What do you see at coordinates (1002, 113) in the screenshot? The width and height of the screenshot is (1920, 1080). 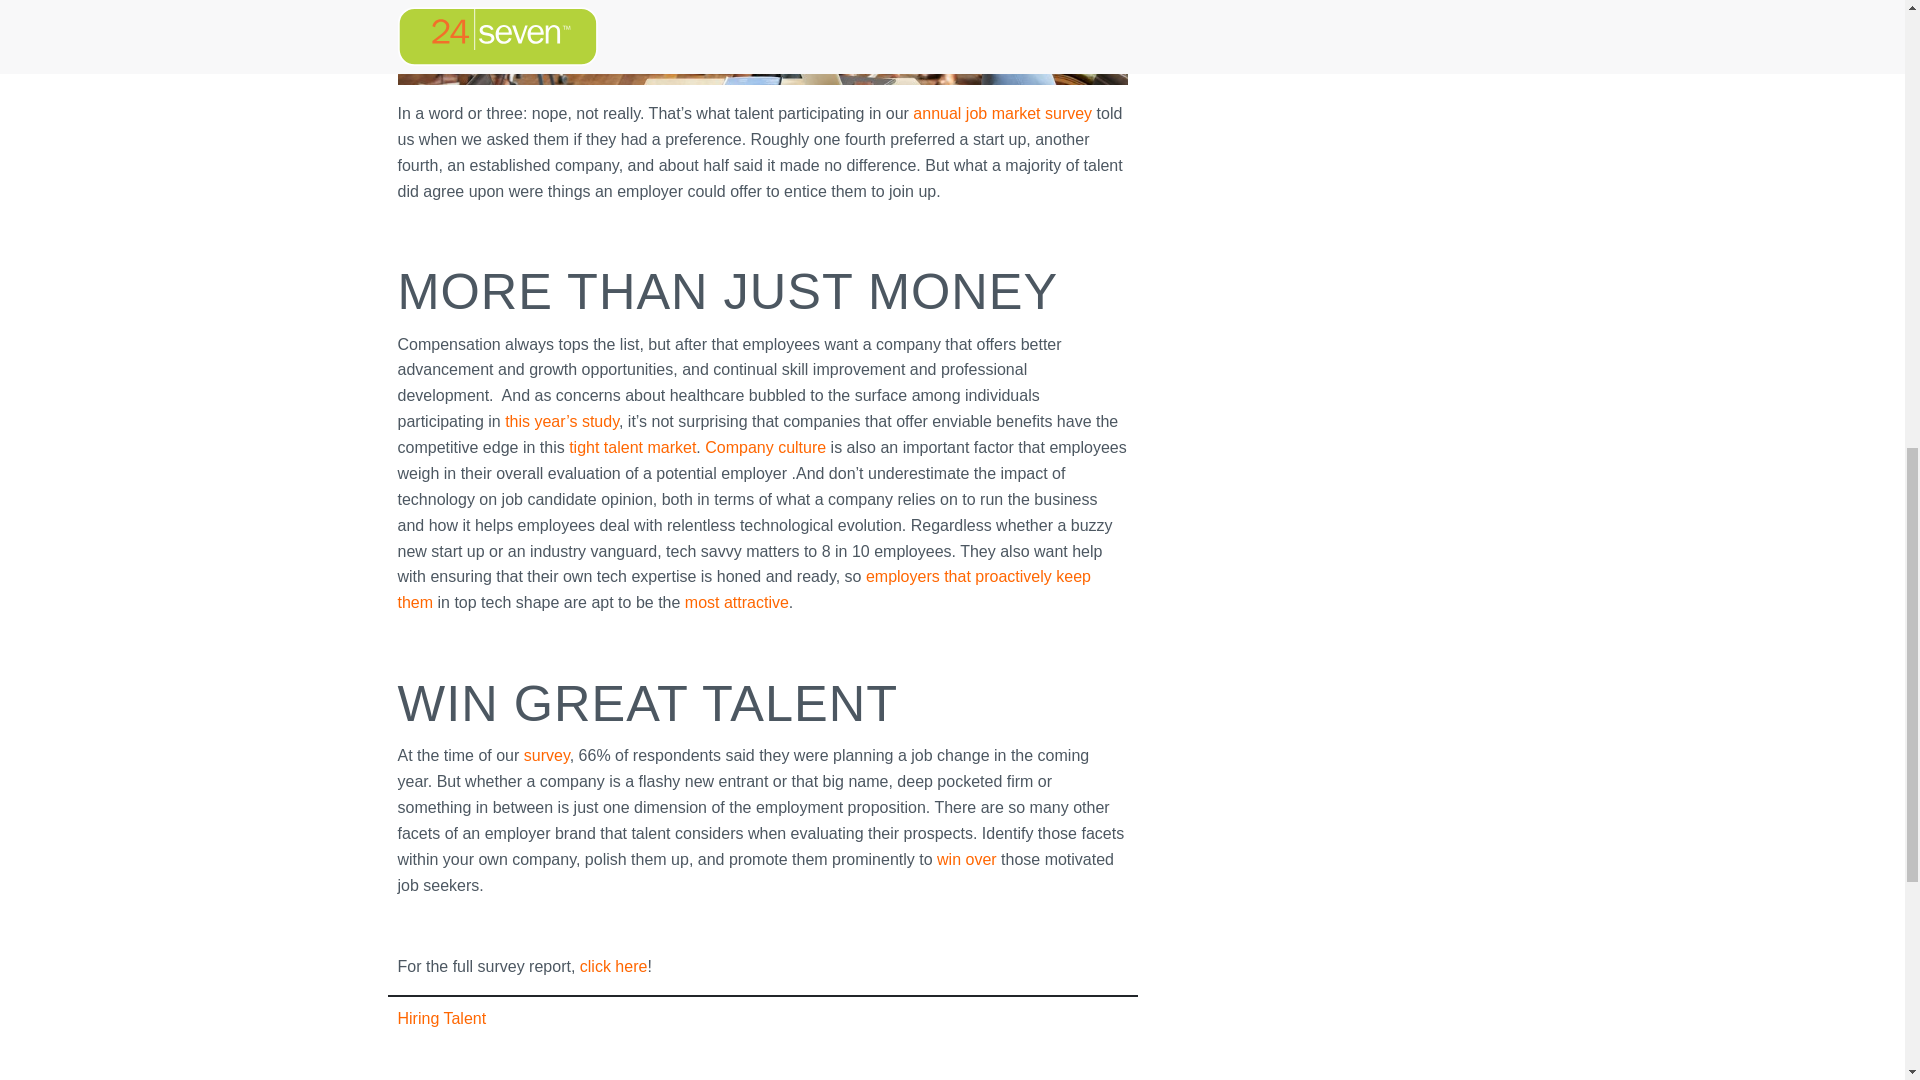 I see `annual job market survey` at bounding box center [1002, 113].